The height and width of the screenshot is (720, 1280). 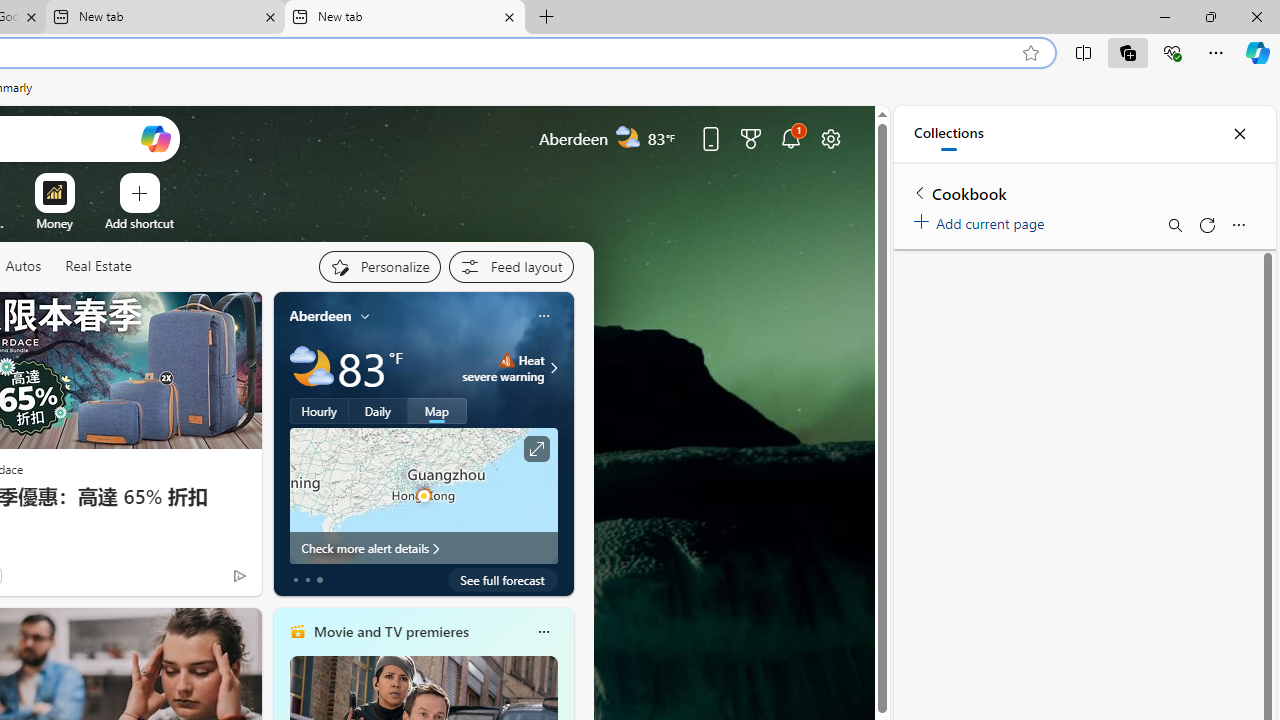 I want to click on Autos, so click(x=22, y=266).